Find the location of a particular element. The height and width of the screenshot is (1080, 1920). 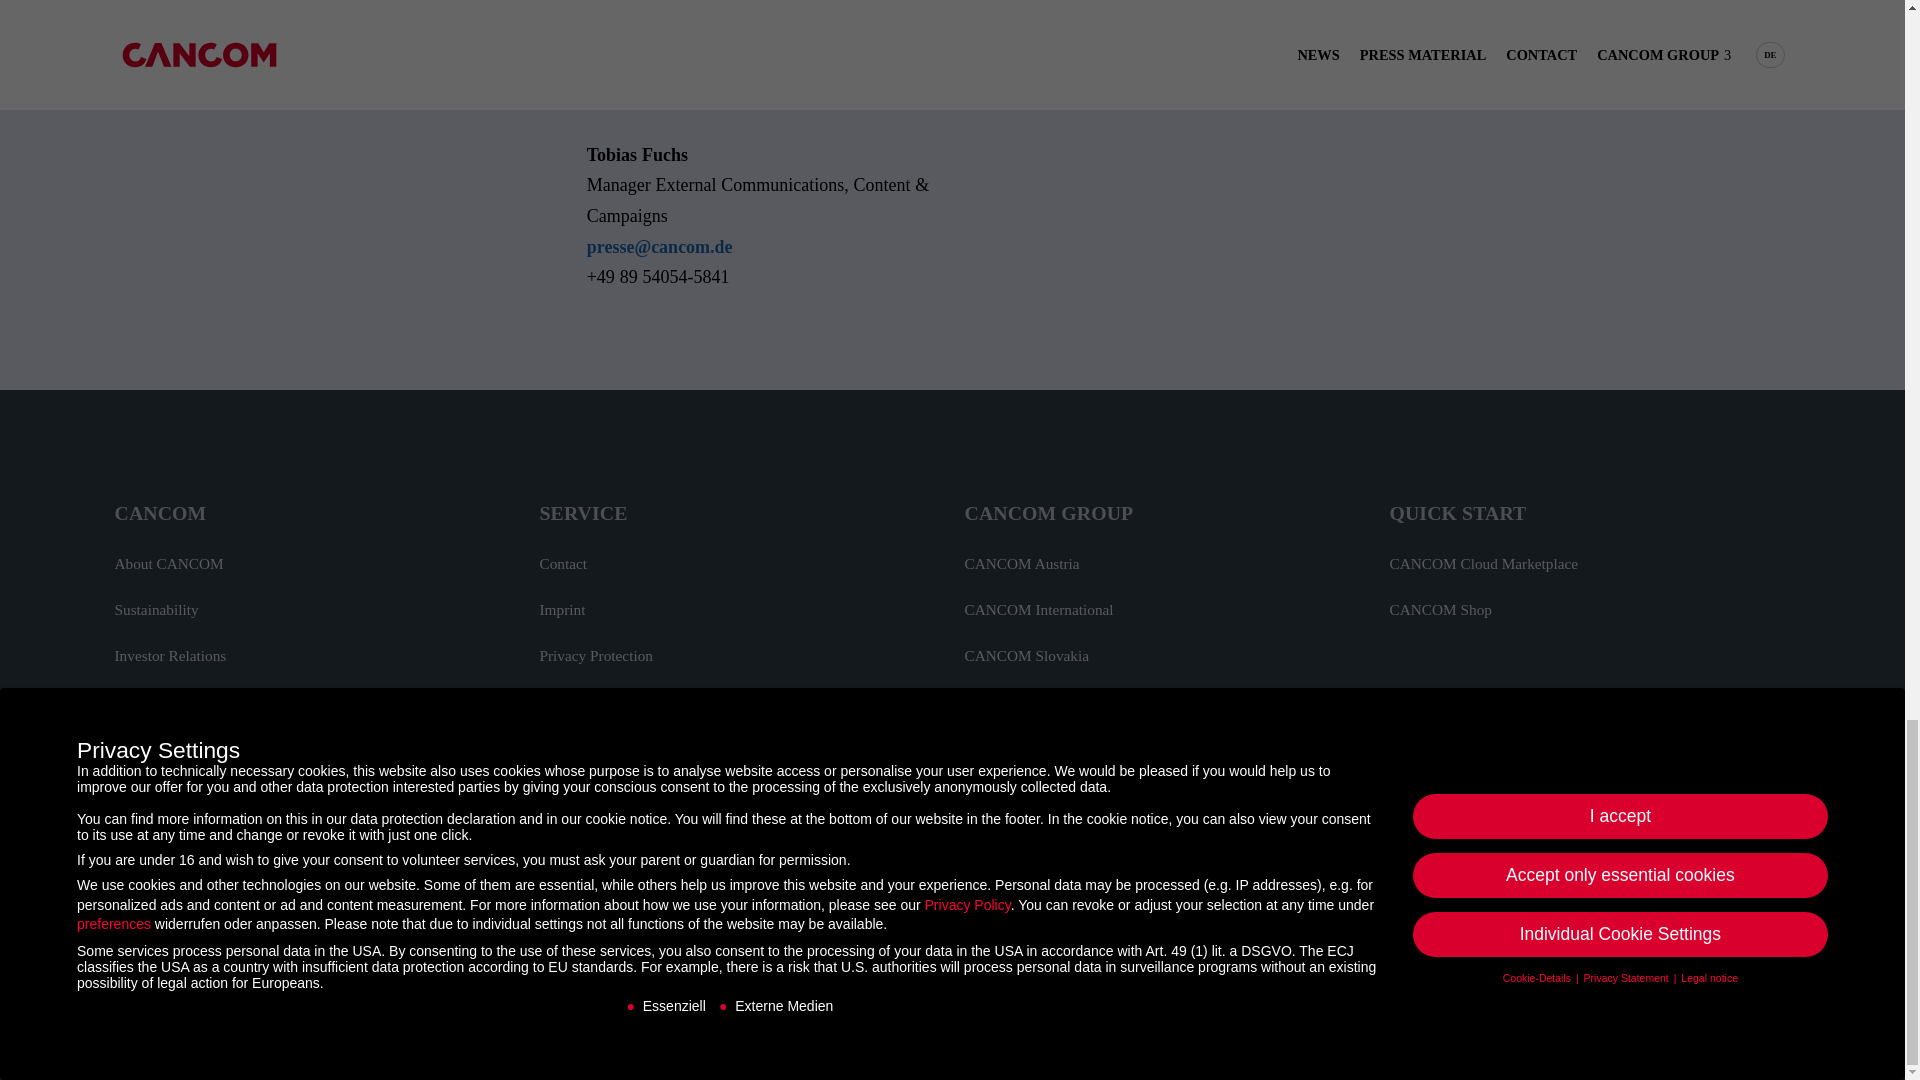

CANCOM honored with NetApp Partner Award 2022 7 is located at coordinates (1601, 946).